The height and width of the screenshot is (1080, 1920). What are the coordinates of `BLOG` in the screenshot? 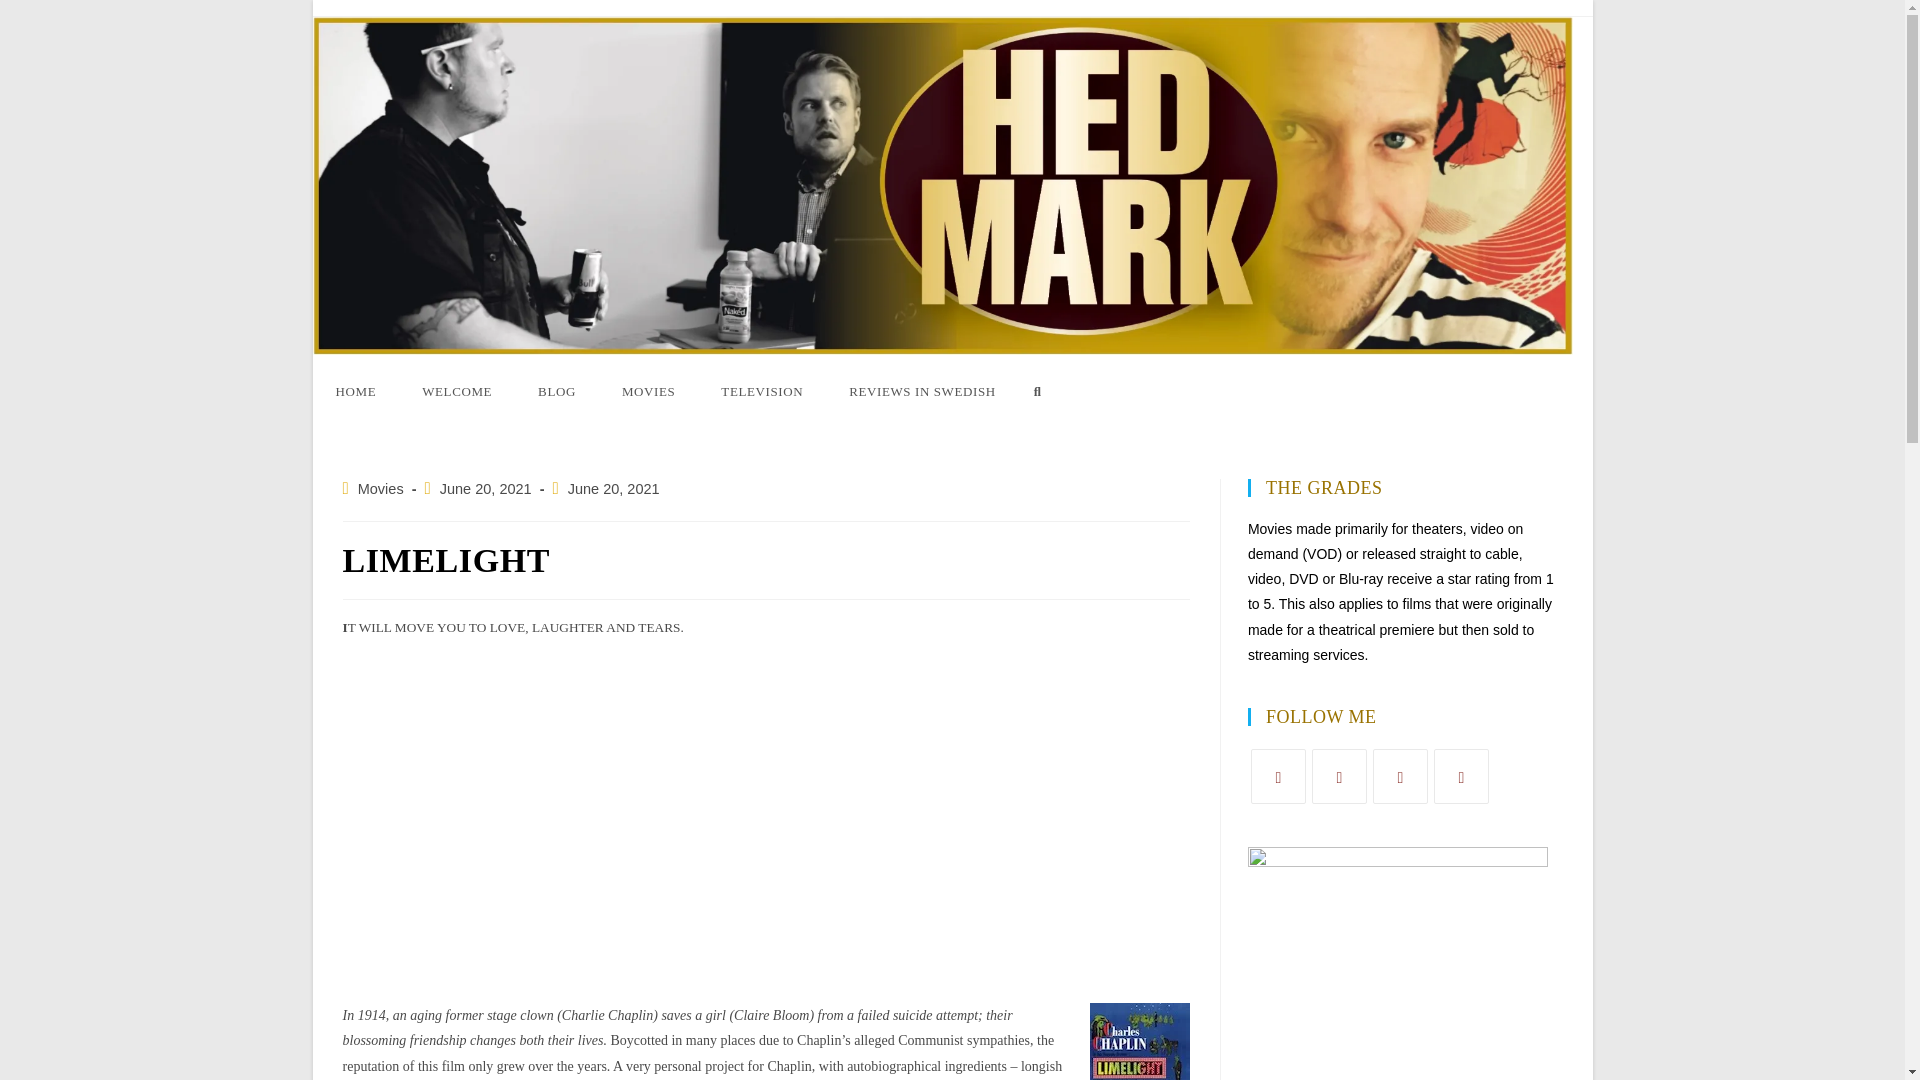 It's located at (556, 392).